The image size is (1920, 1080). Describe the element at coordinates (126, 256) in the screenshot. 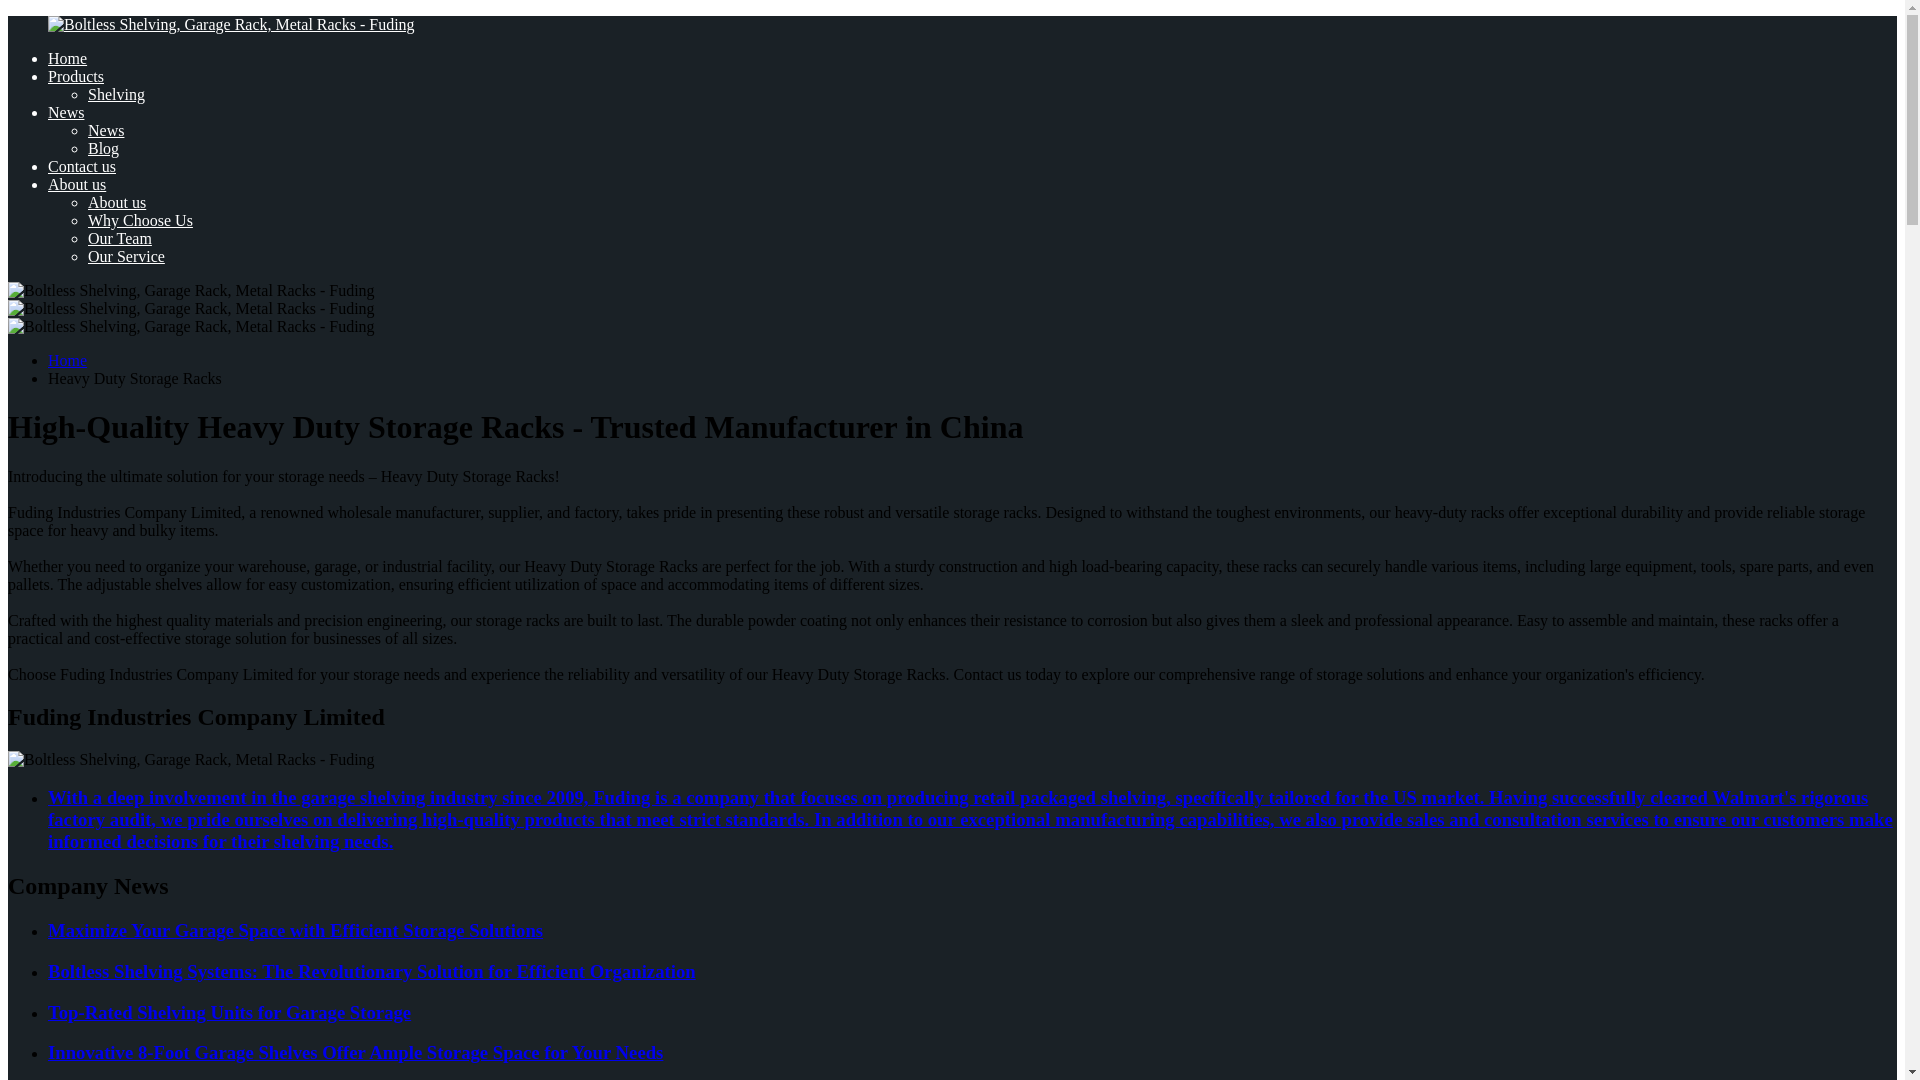

I see `Our Service` at that location.